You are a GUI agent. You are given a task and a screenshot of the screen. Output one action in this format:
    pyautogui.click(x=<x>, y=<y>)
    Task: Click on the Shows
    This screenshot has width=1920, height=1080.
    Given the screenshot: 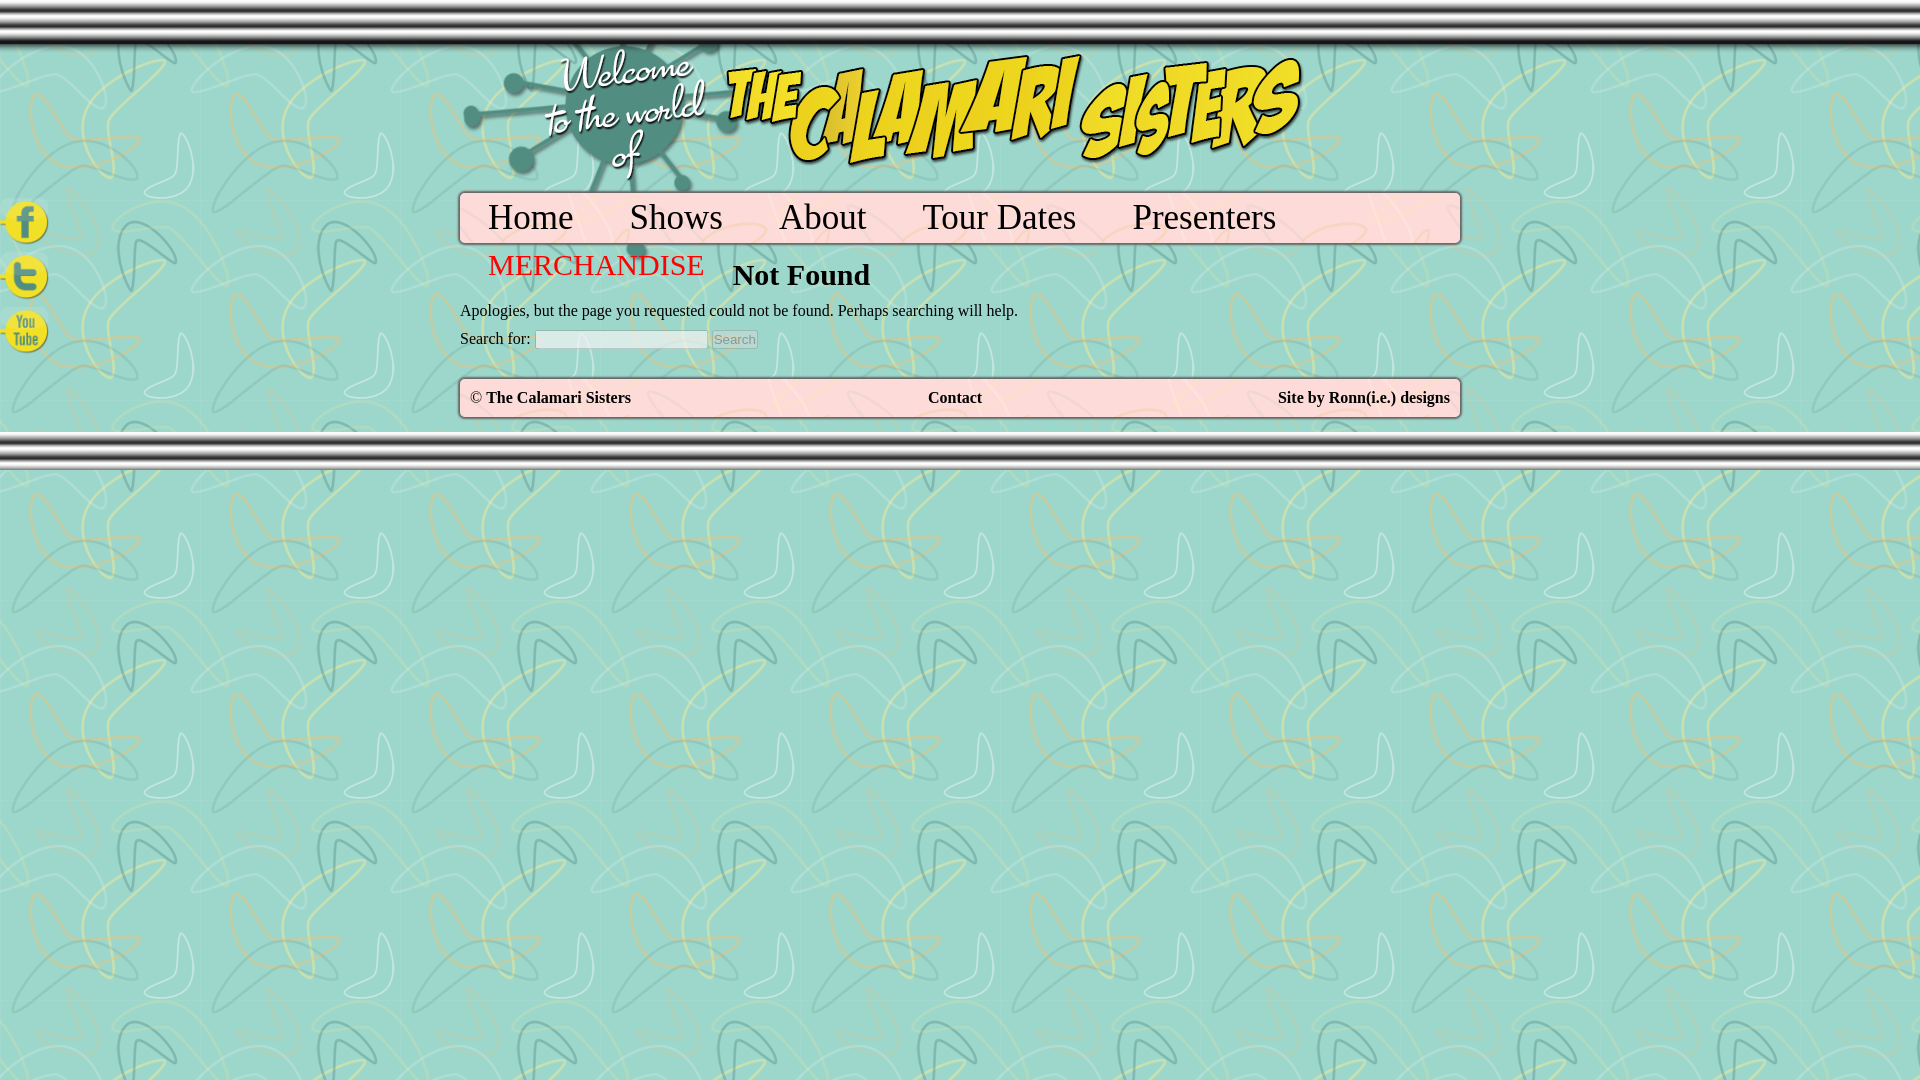 What is the action you would take?
    pyautogui.click(x=676, y=217)
    